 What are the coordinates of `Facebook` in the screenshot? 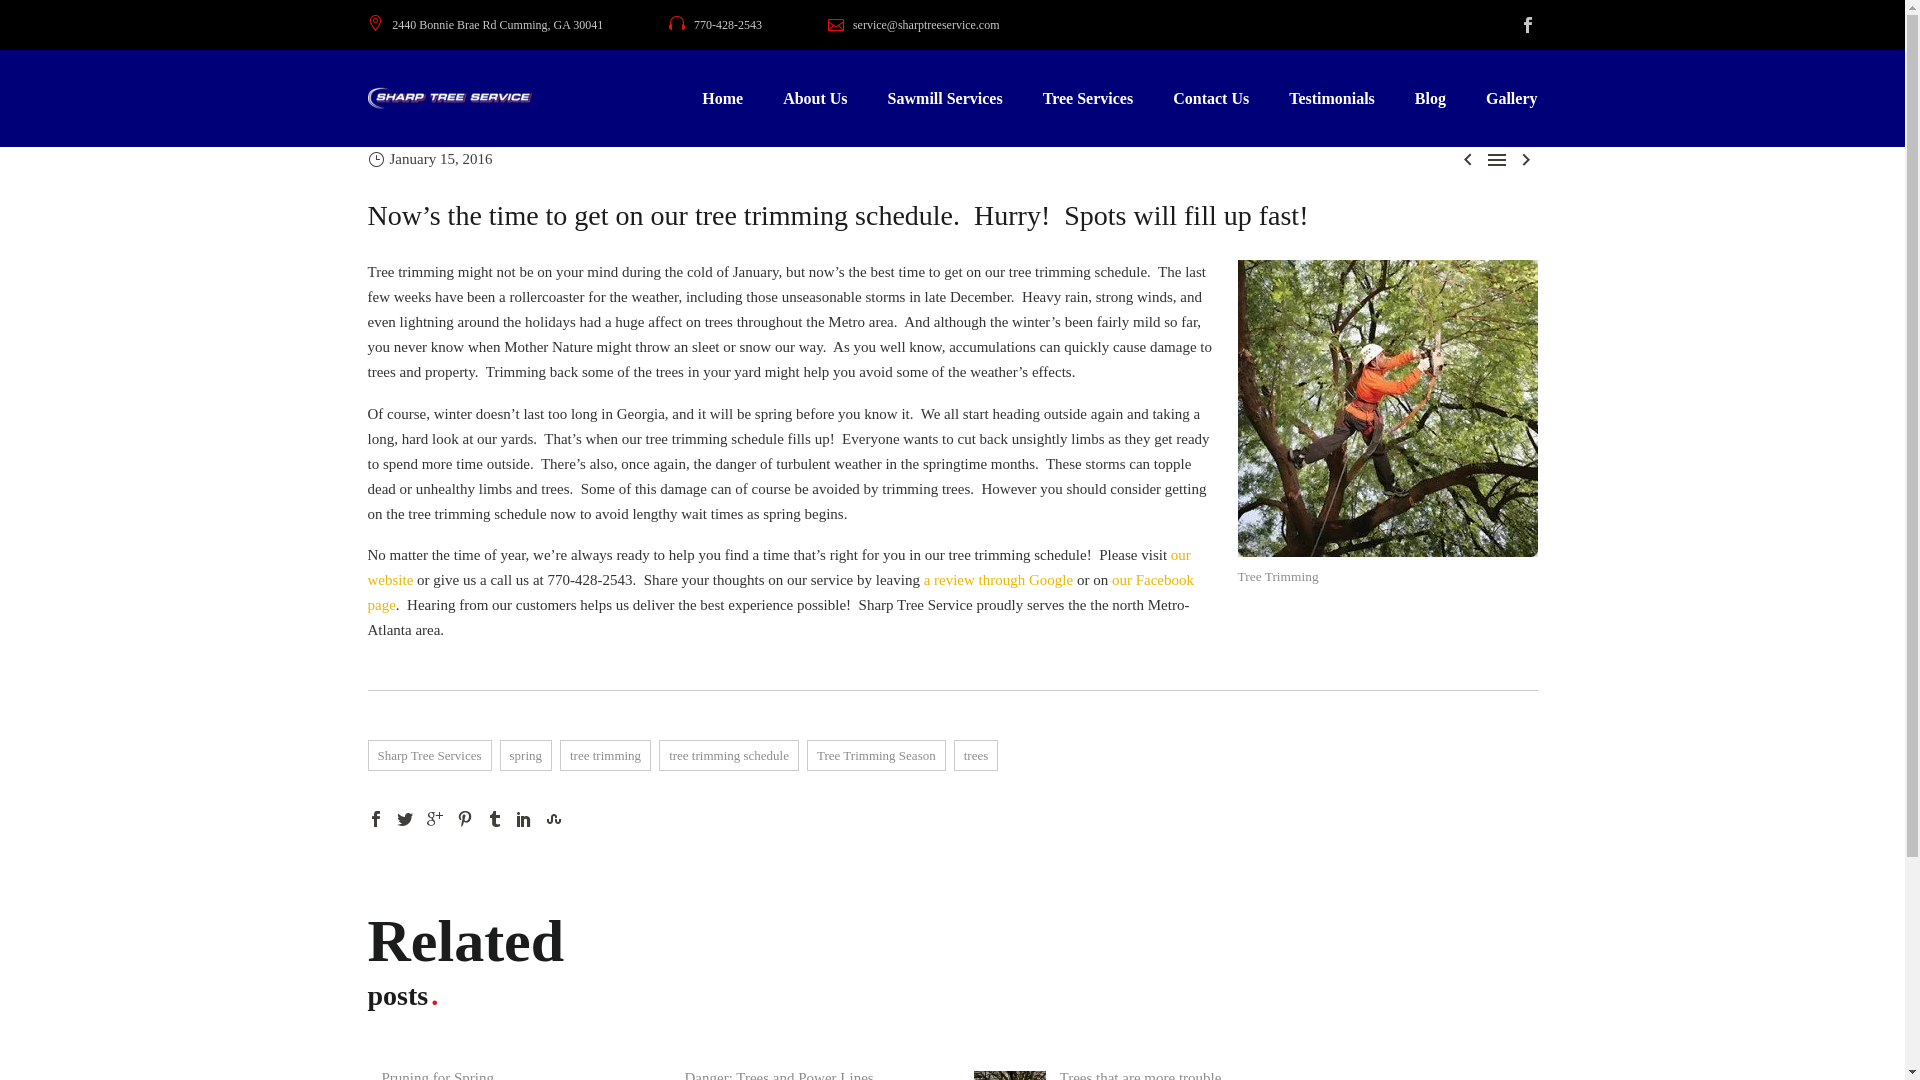 It's located at (376, 819).